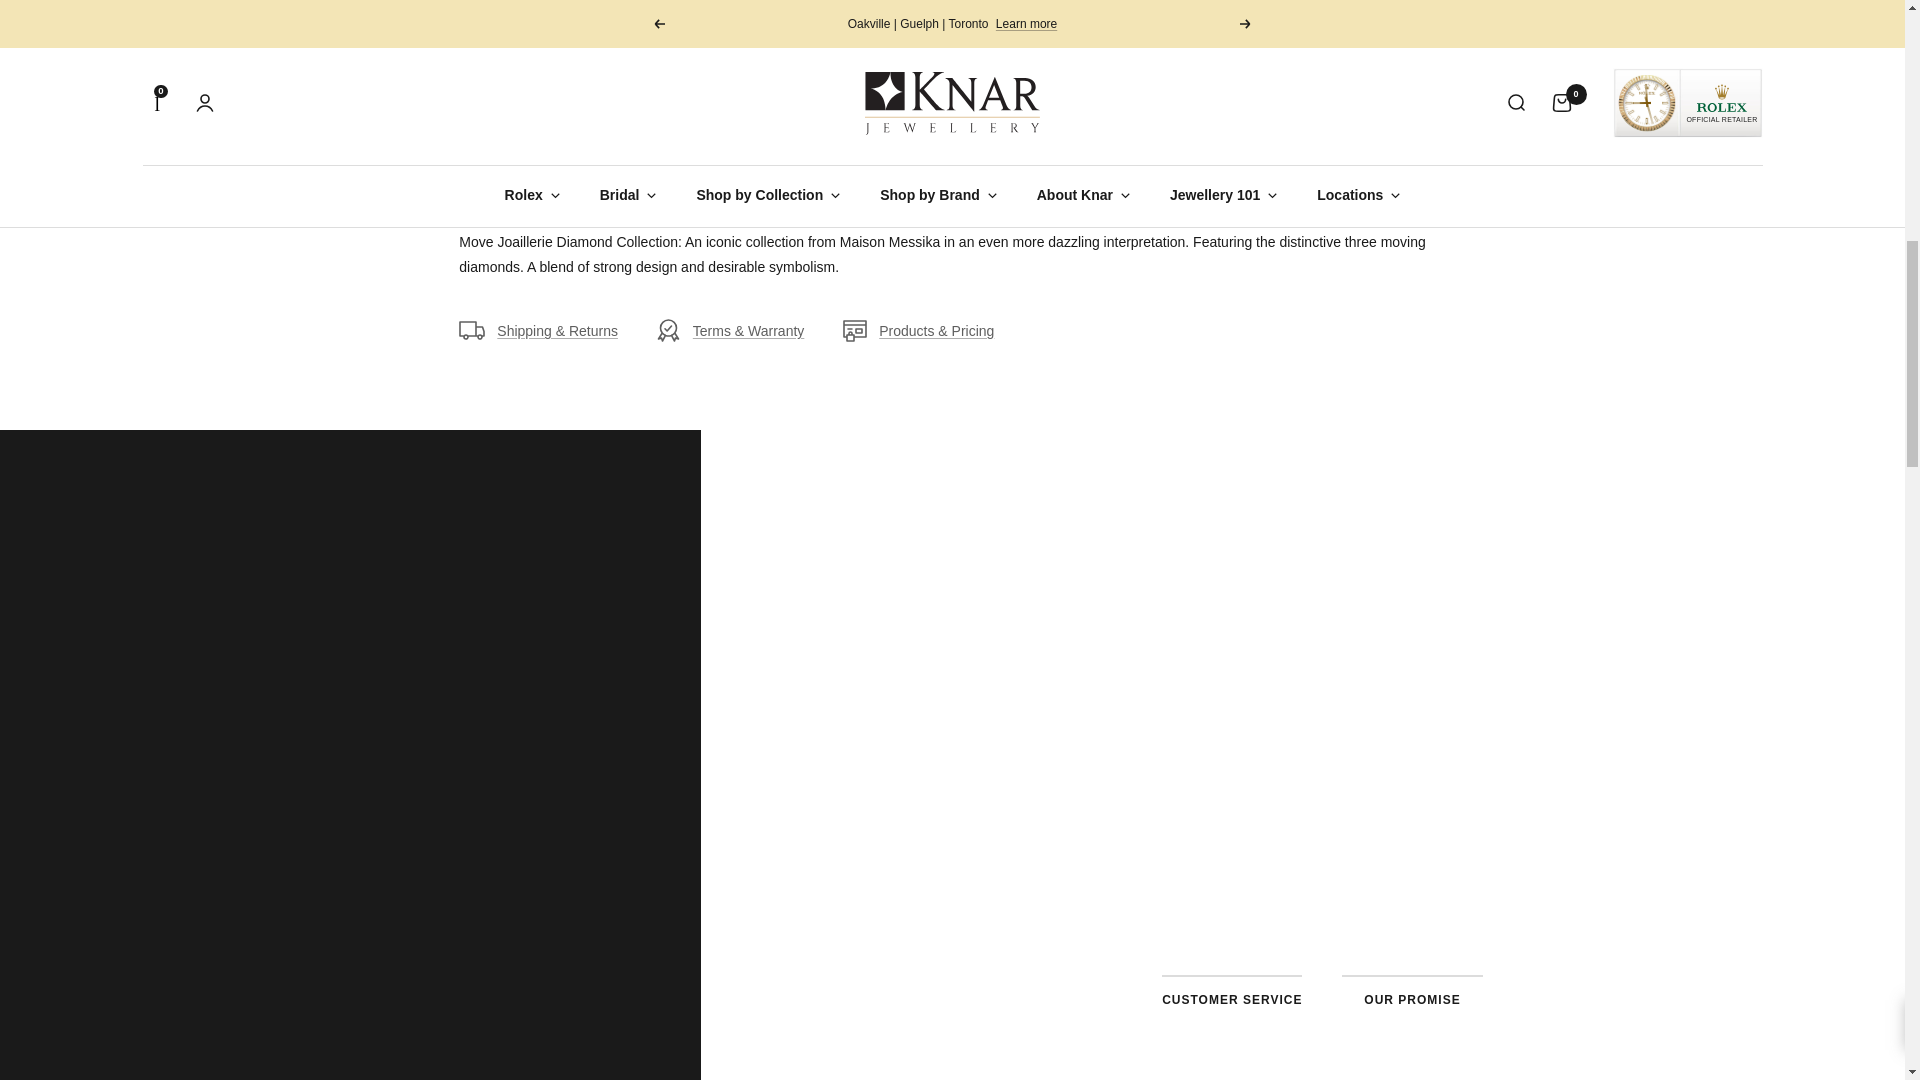  What do you see at coordinates (715, 109) in the screenshot?
I see `ADDITIONAL INFORMATION` at bounding box center [715, 109].